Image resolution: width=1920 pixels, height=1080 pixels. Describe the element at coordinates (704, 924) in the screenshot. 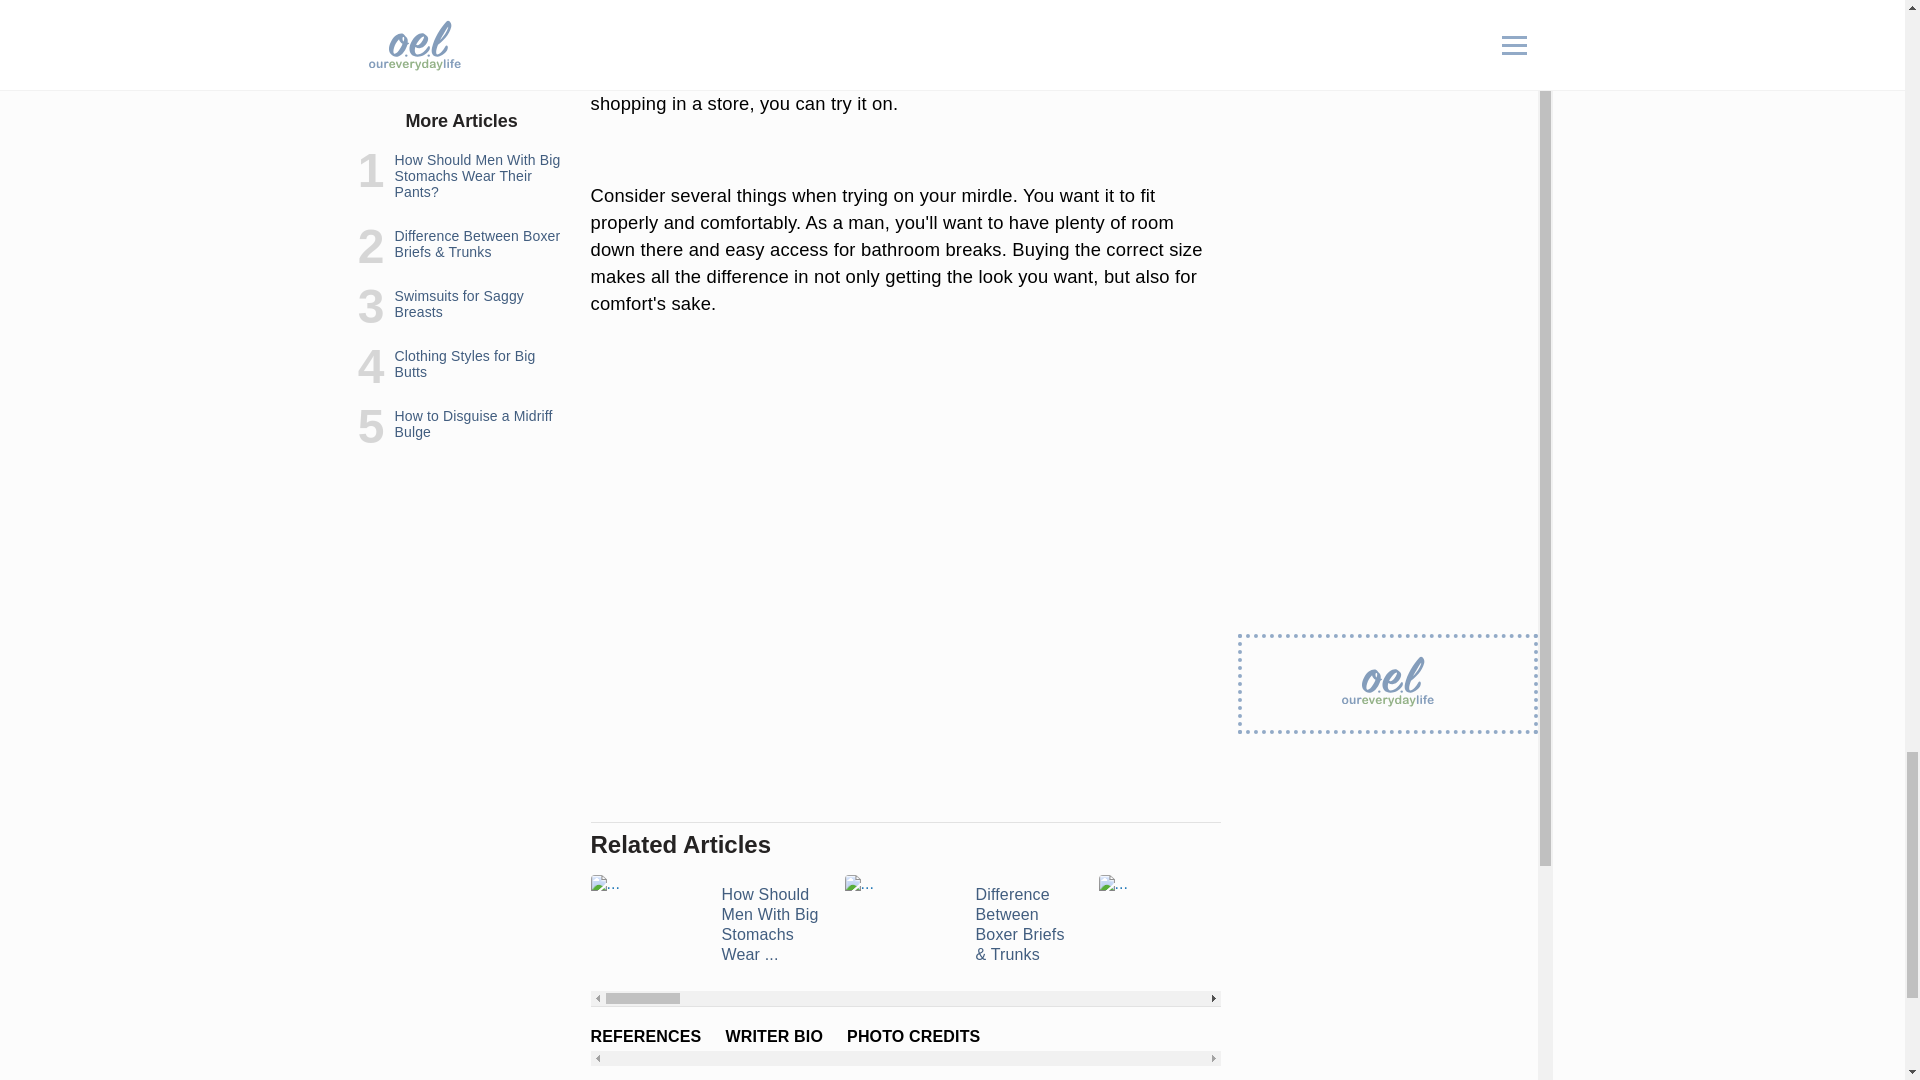

I see `How Should Men With Big Stomachs Wear ...` at that location.